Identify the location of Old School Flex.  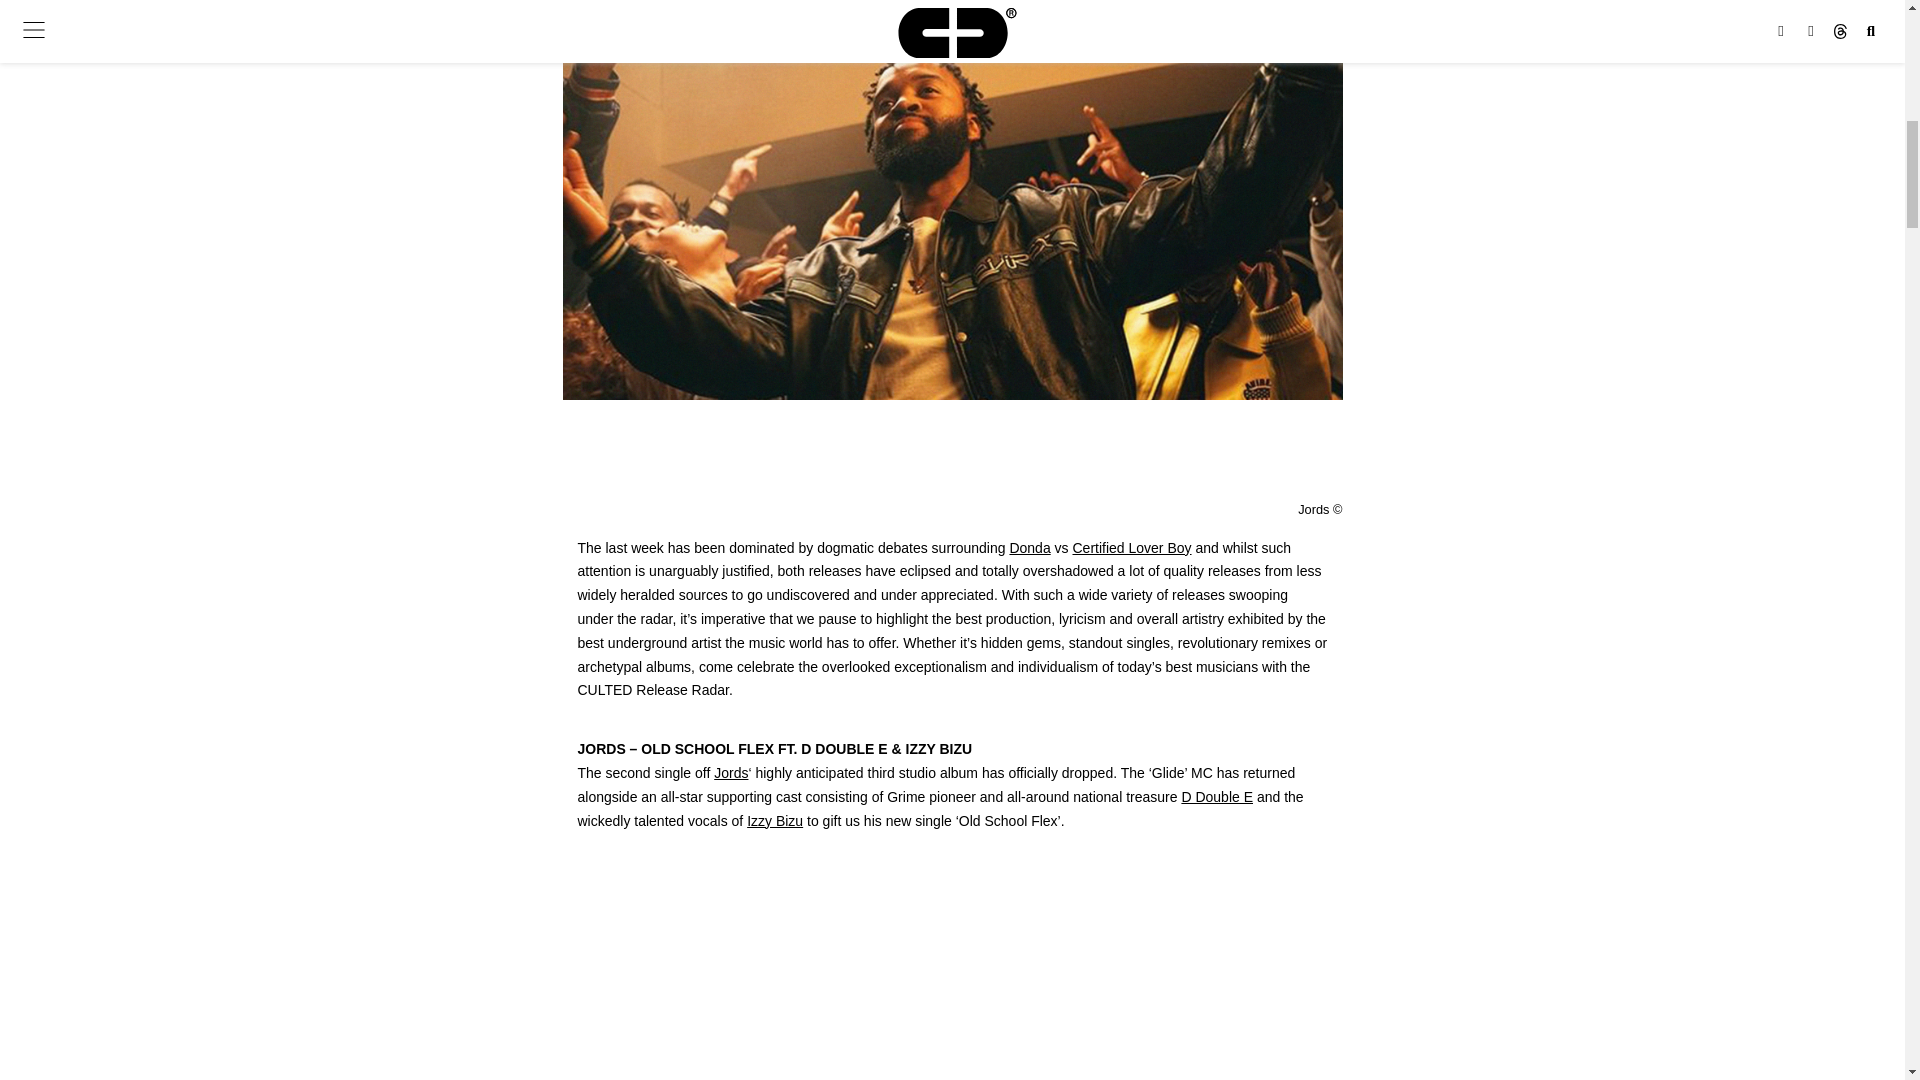
(952, 974).